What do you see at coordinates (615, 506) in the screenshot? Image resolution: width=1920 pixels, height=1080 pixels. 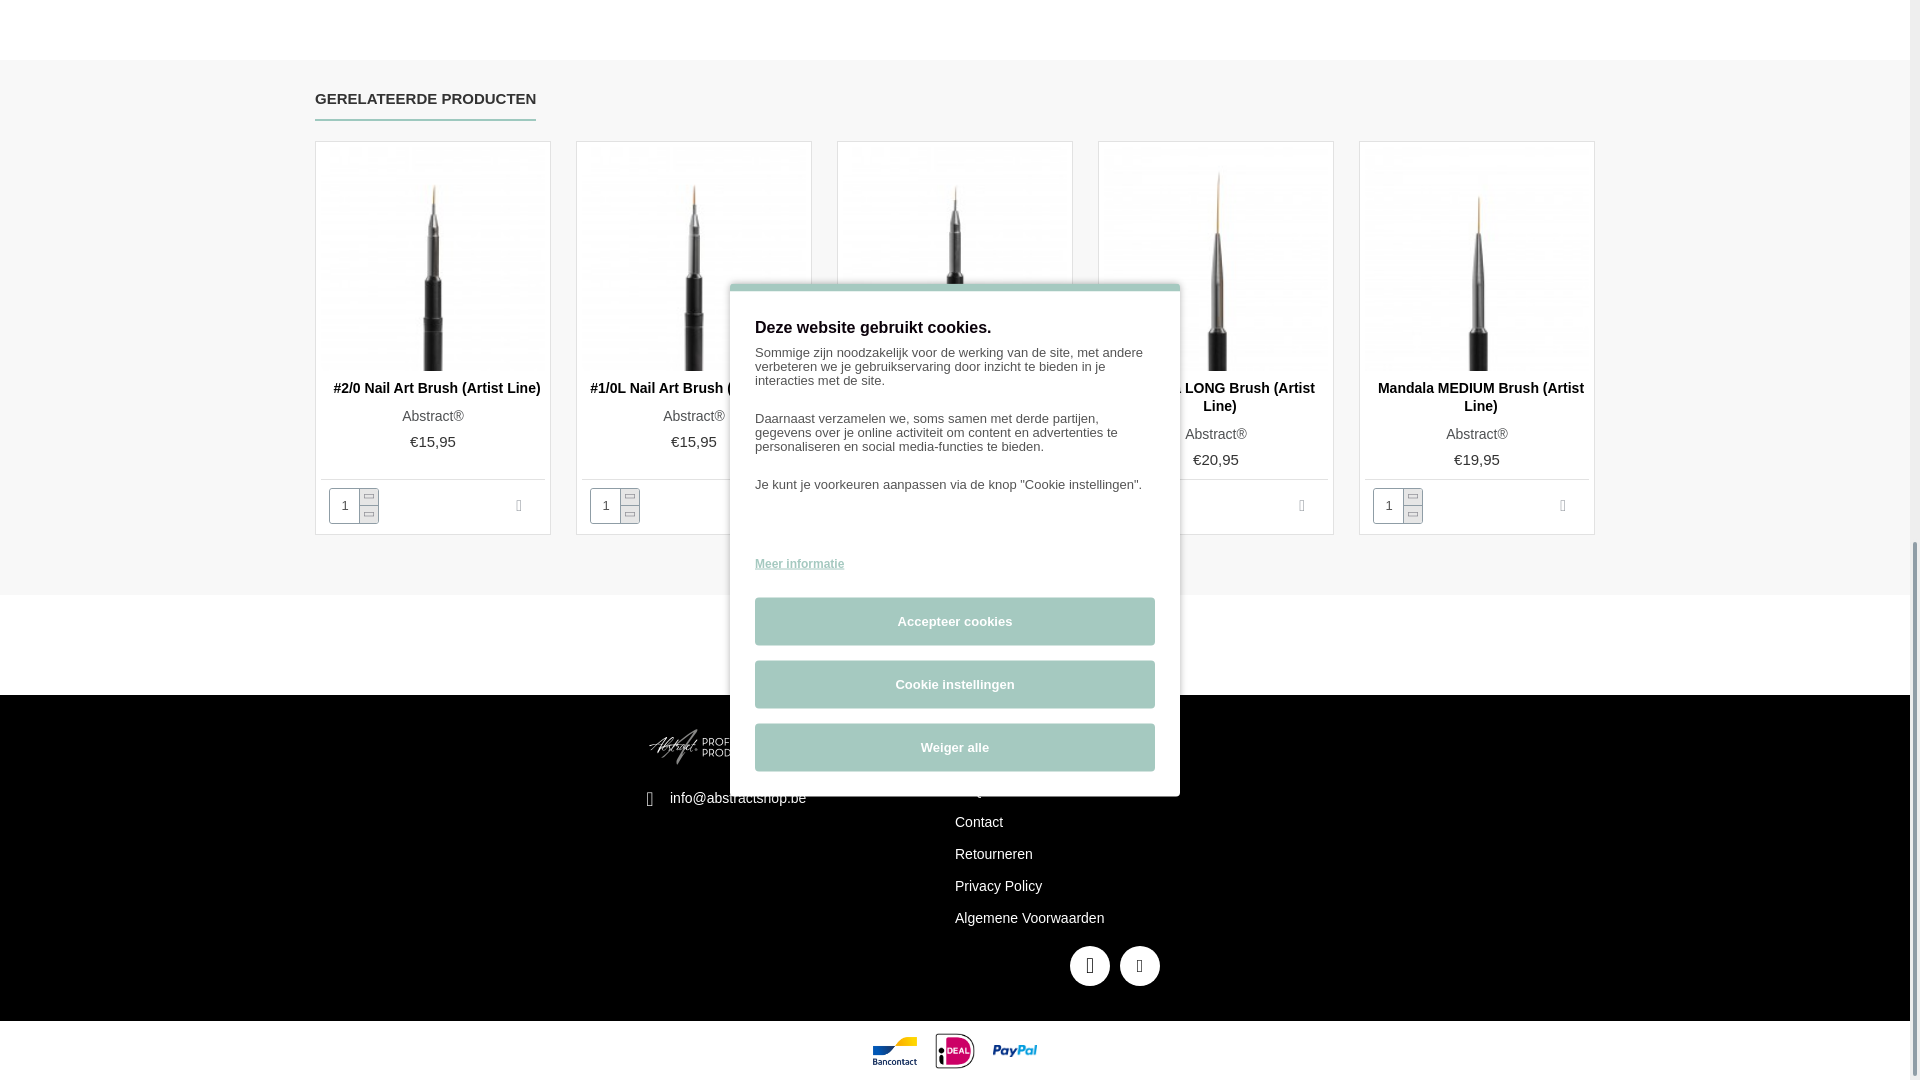 I see `1` at bounding box center [615, 506].